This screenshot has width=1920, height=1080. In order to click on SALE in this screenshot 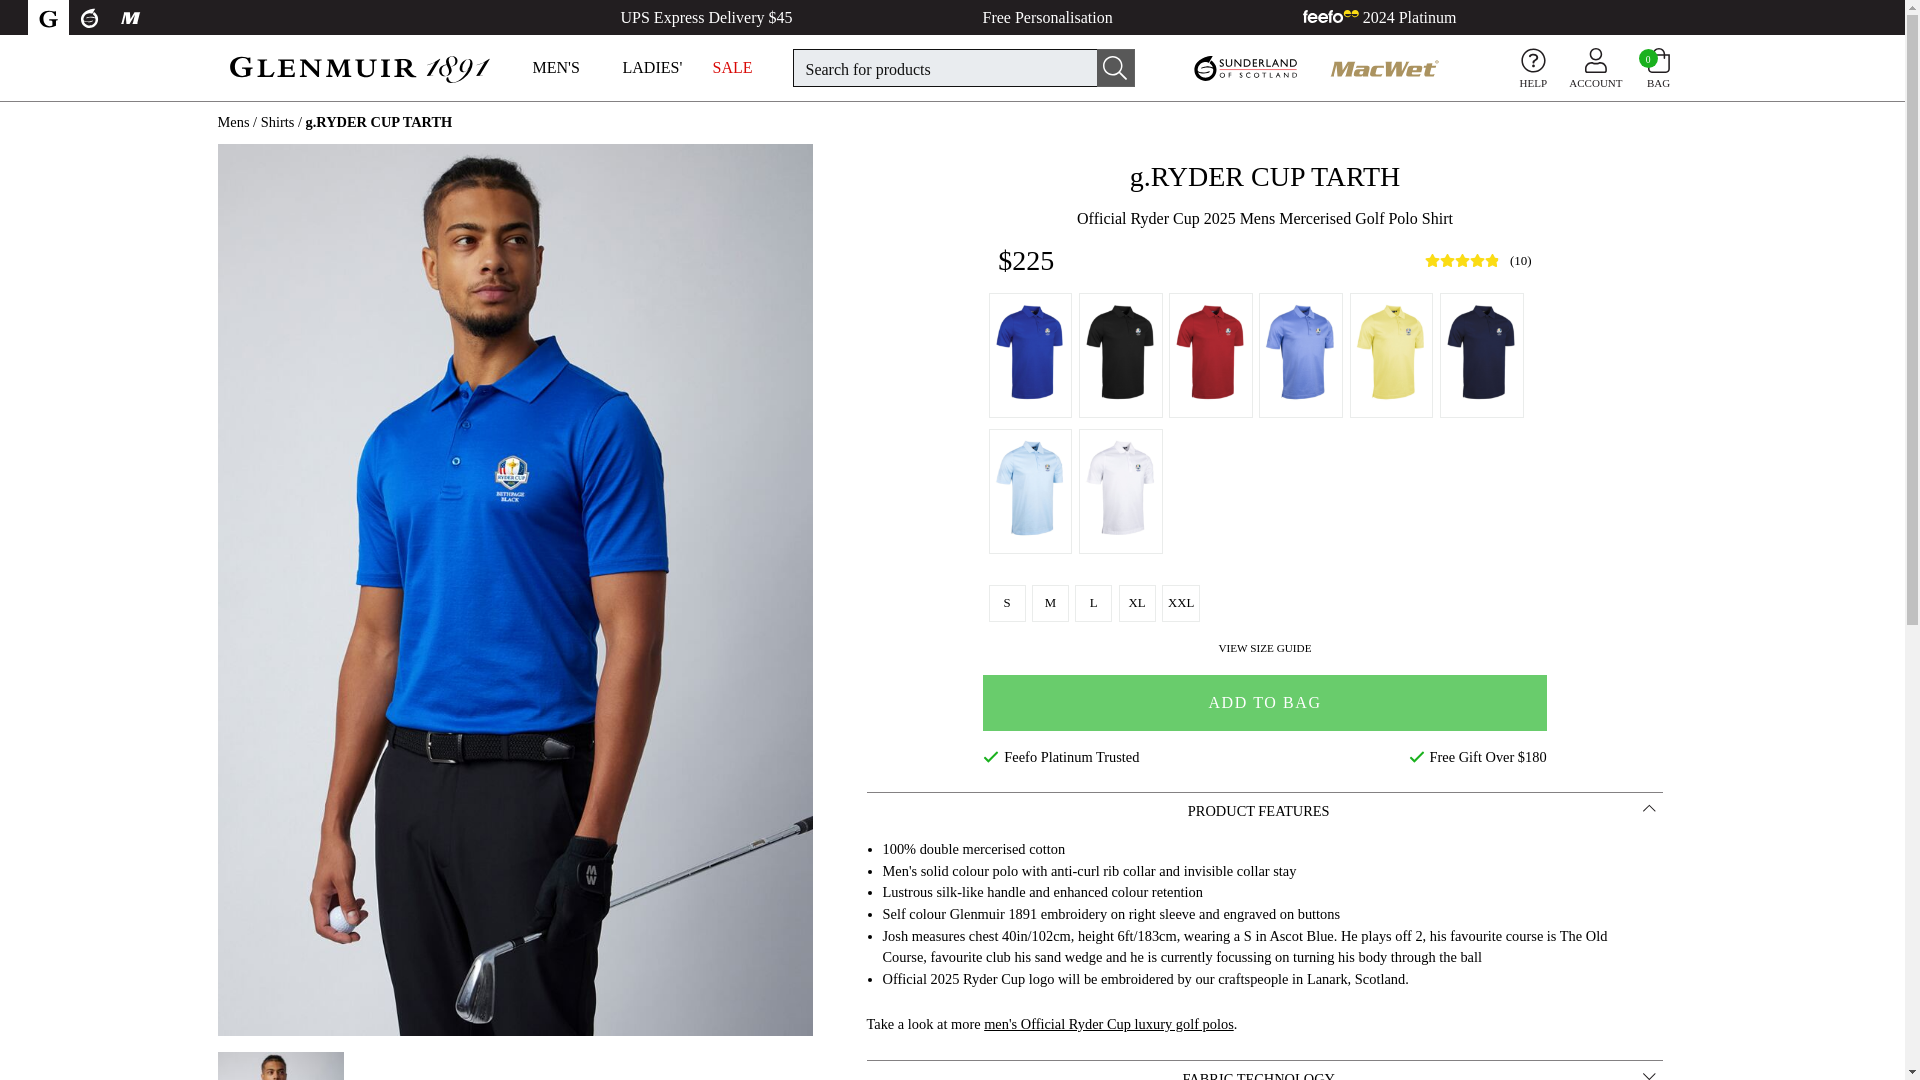, I will do `click(746, 68)`.